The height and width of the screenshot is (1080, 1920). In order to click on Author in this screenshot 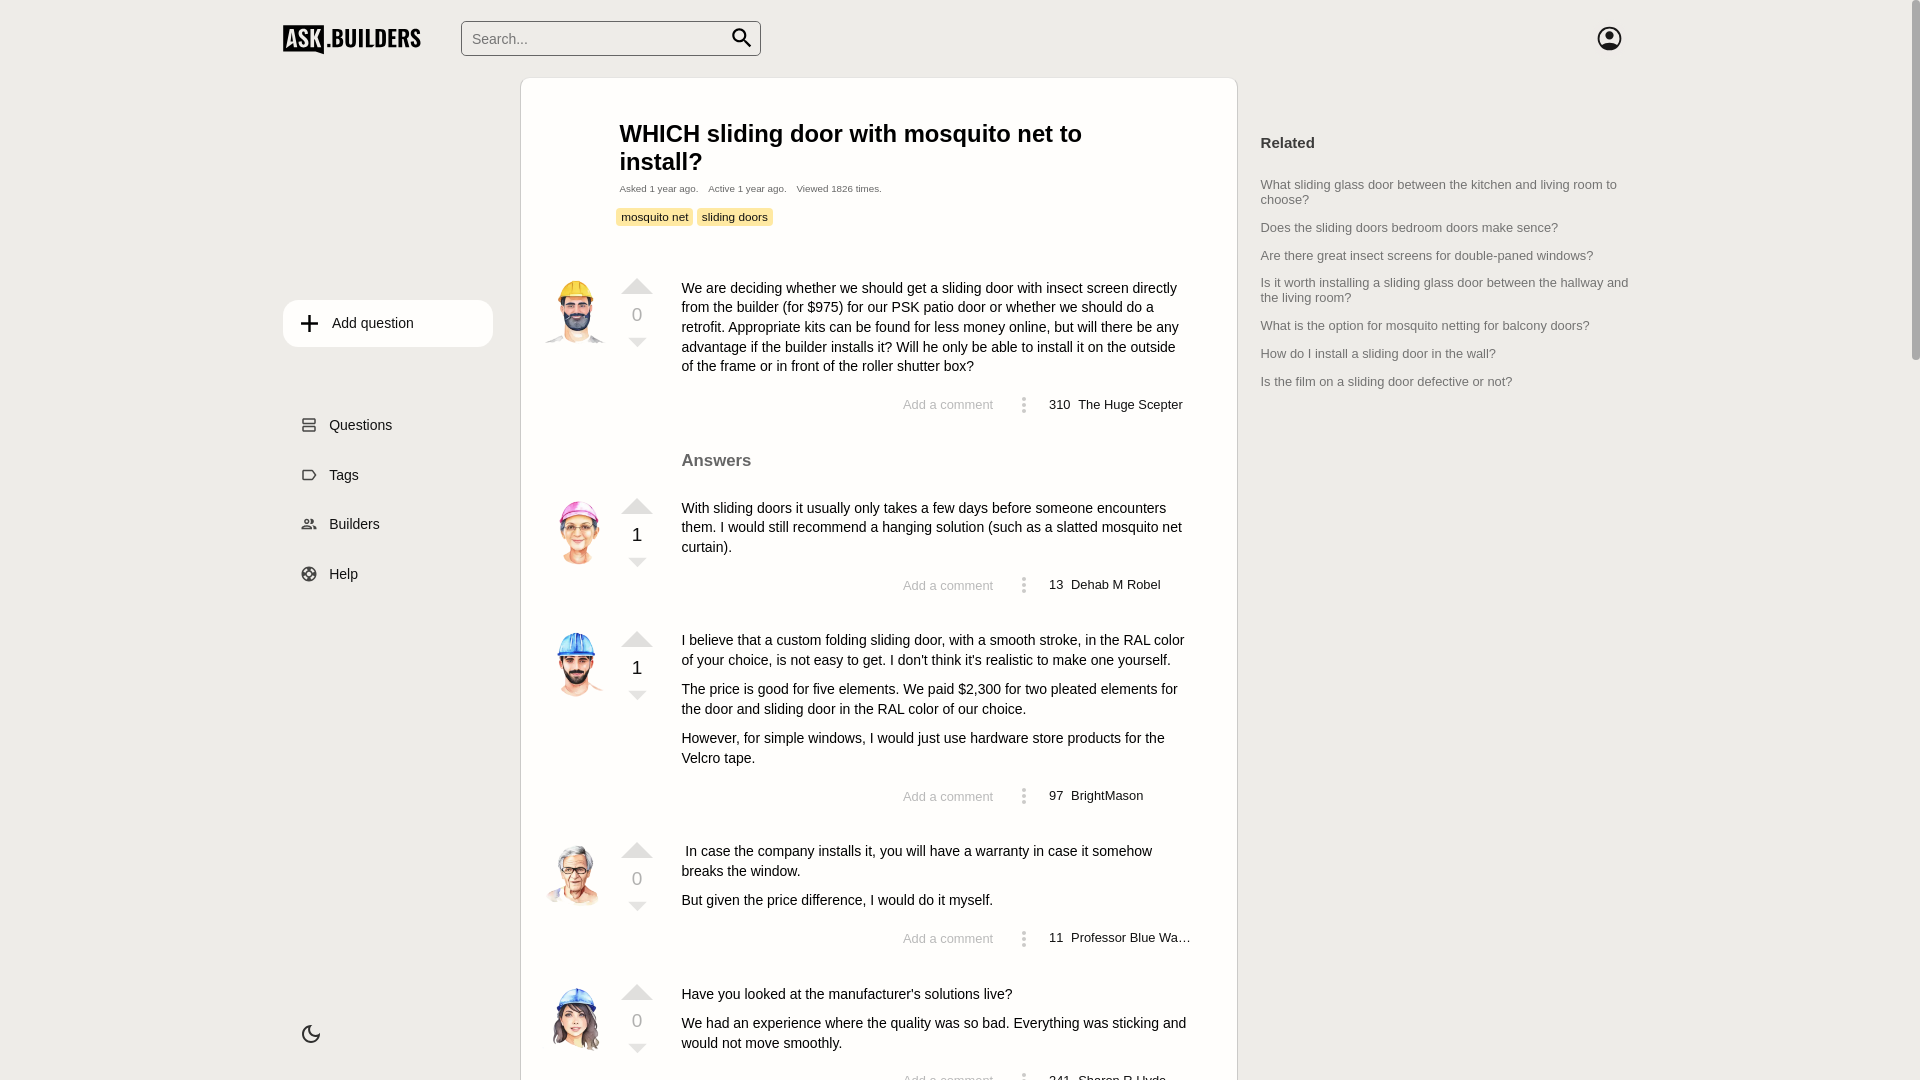, I will do `click(577, 344)`.